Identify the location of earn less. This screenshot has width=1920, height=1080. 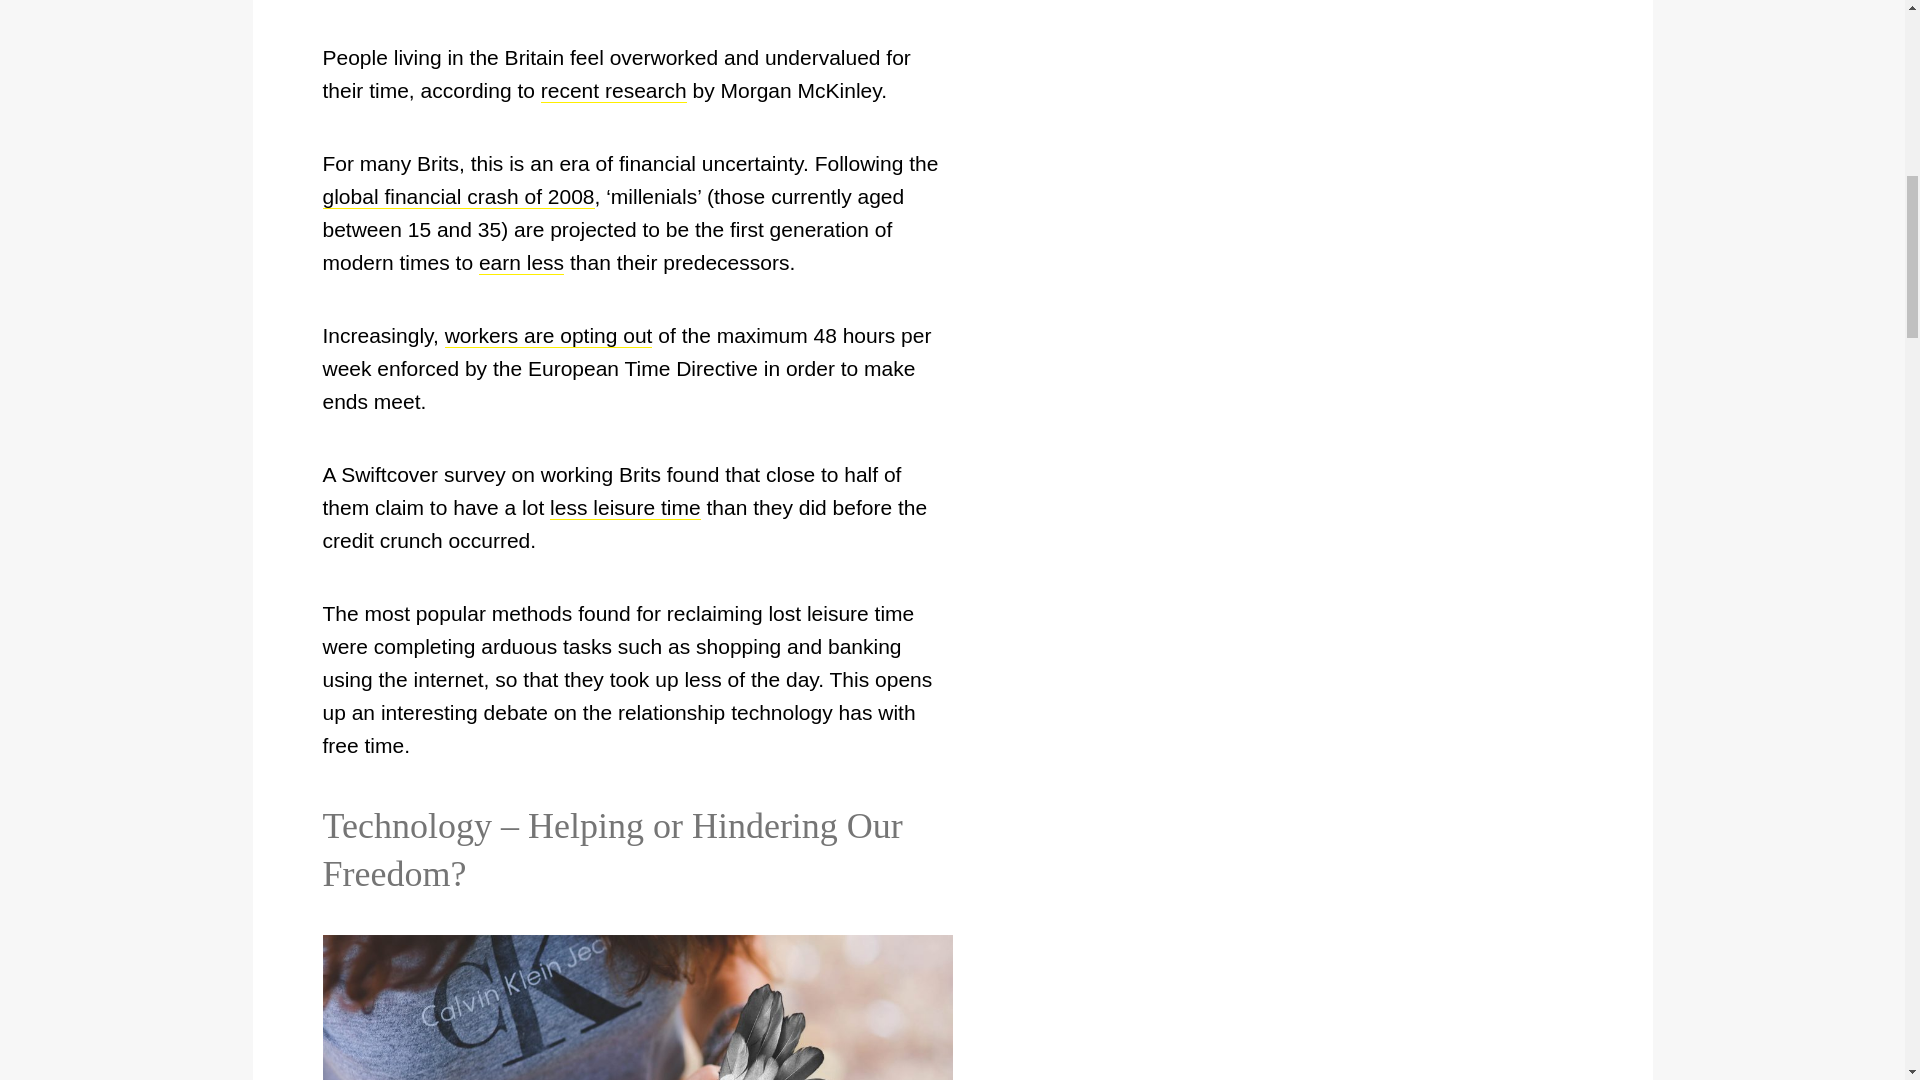
(521, 262).